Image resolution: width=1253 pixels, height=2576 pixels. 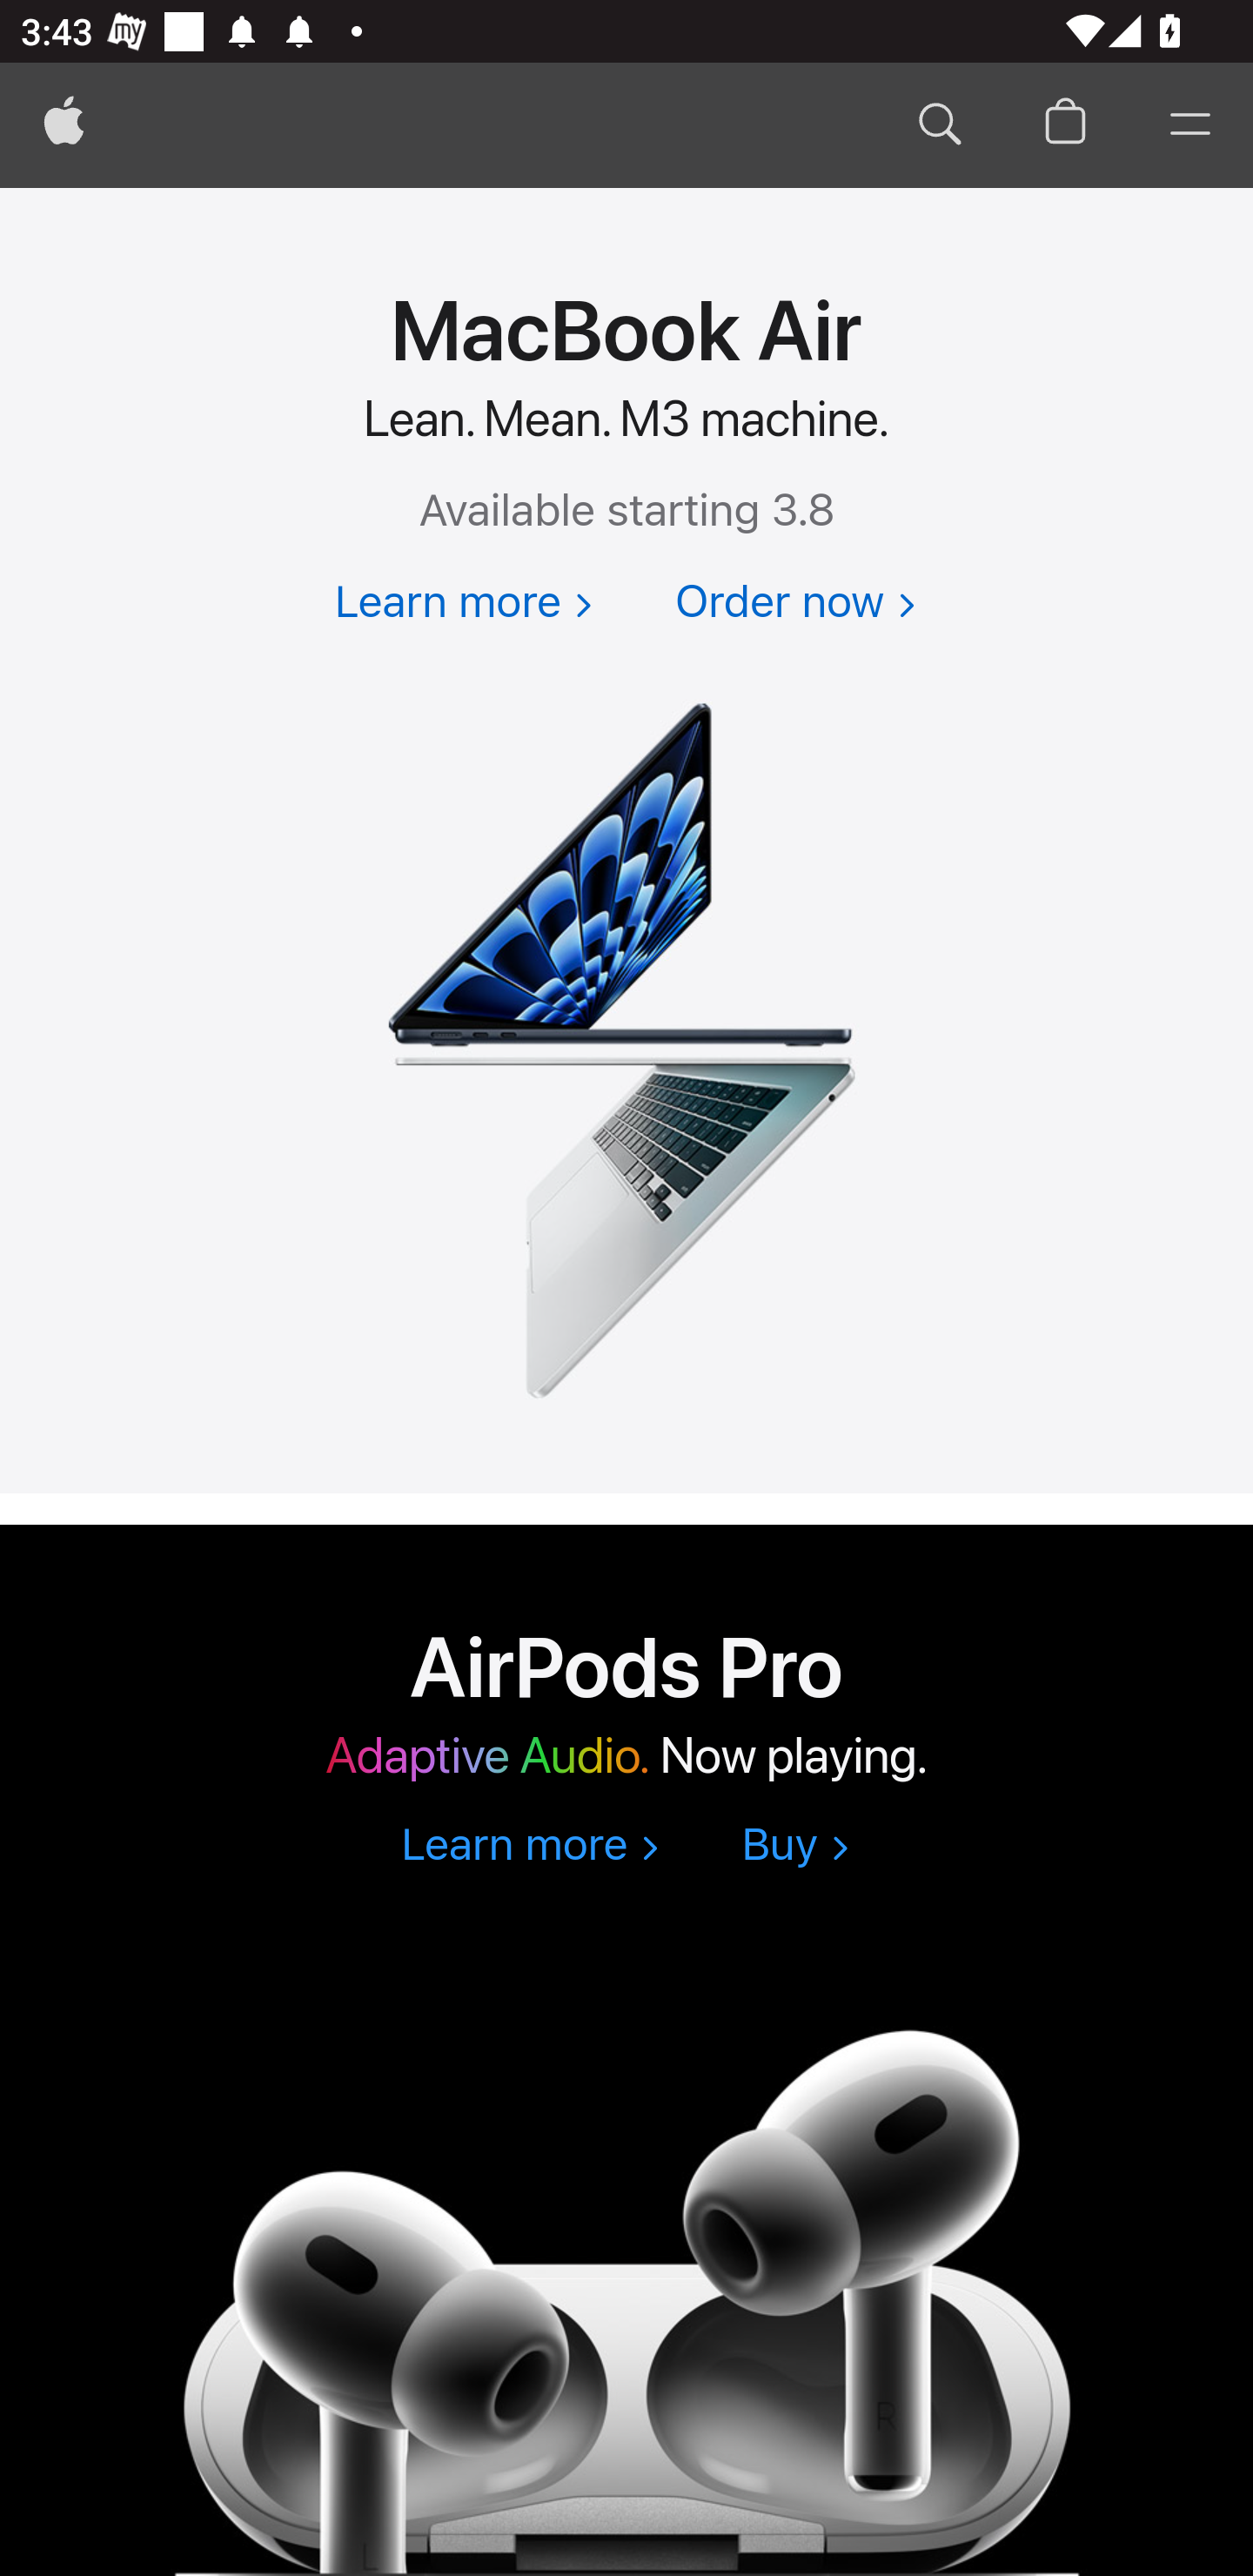 I want to click on Learn more about AirPods Pro Learn more , so click(x=529, y=1847).